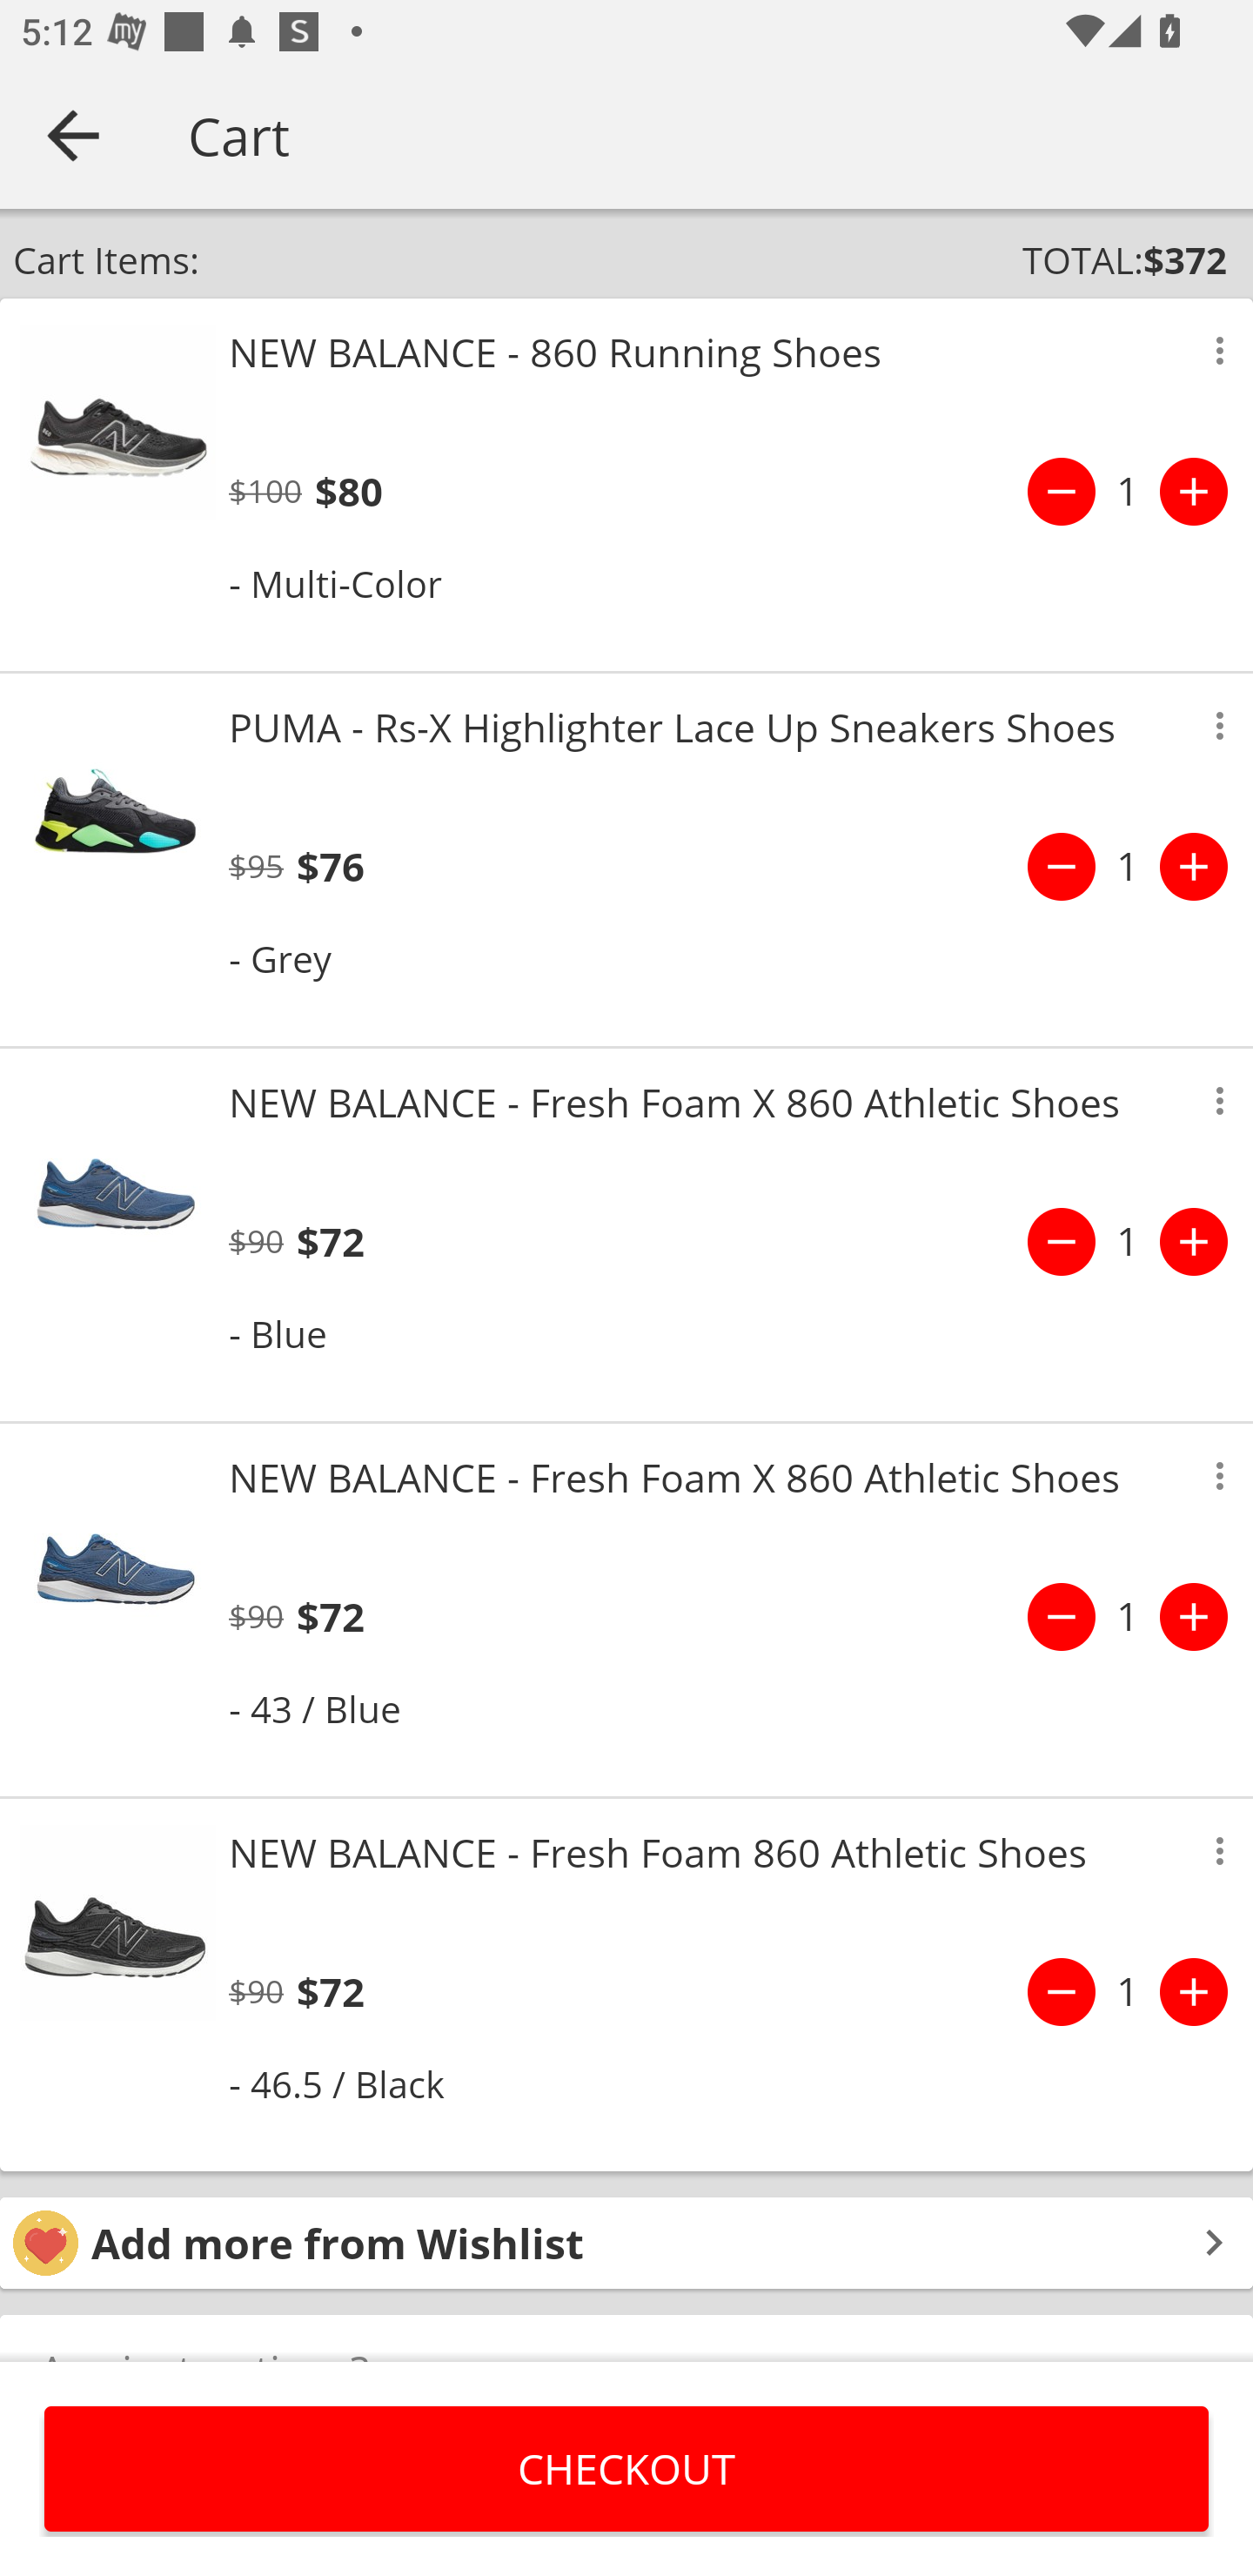 The image size is (1253, 2576). Describe the element at coordinates (1128, 492) in the screenshot. I see `1` at that location.